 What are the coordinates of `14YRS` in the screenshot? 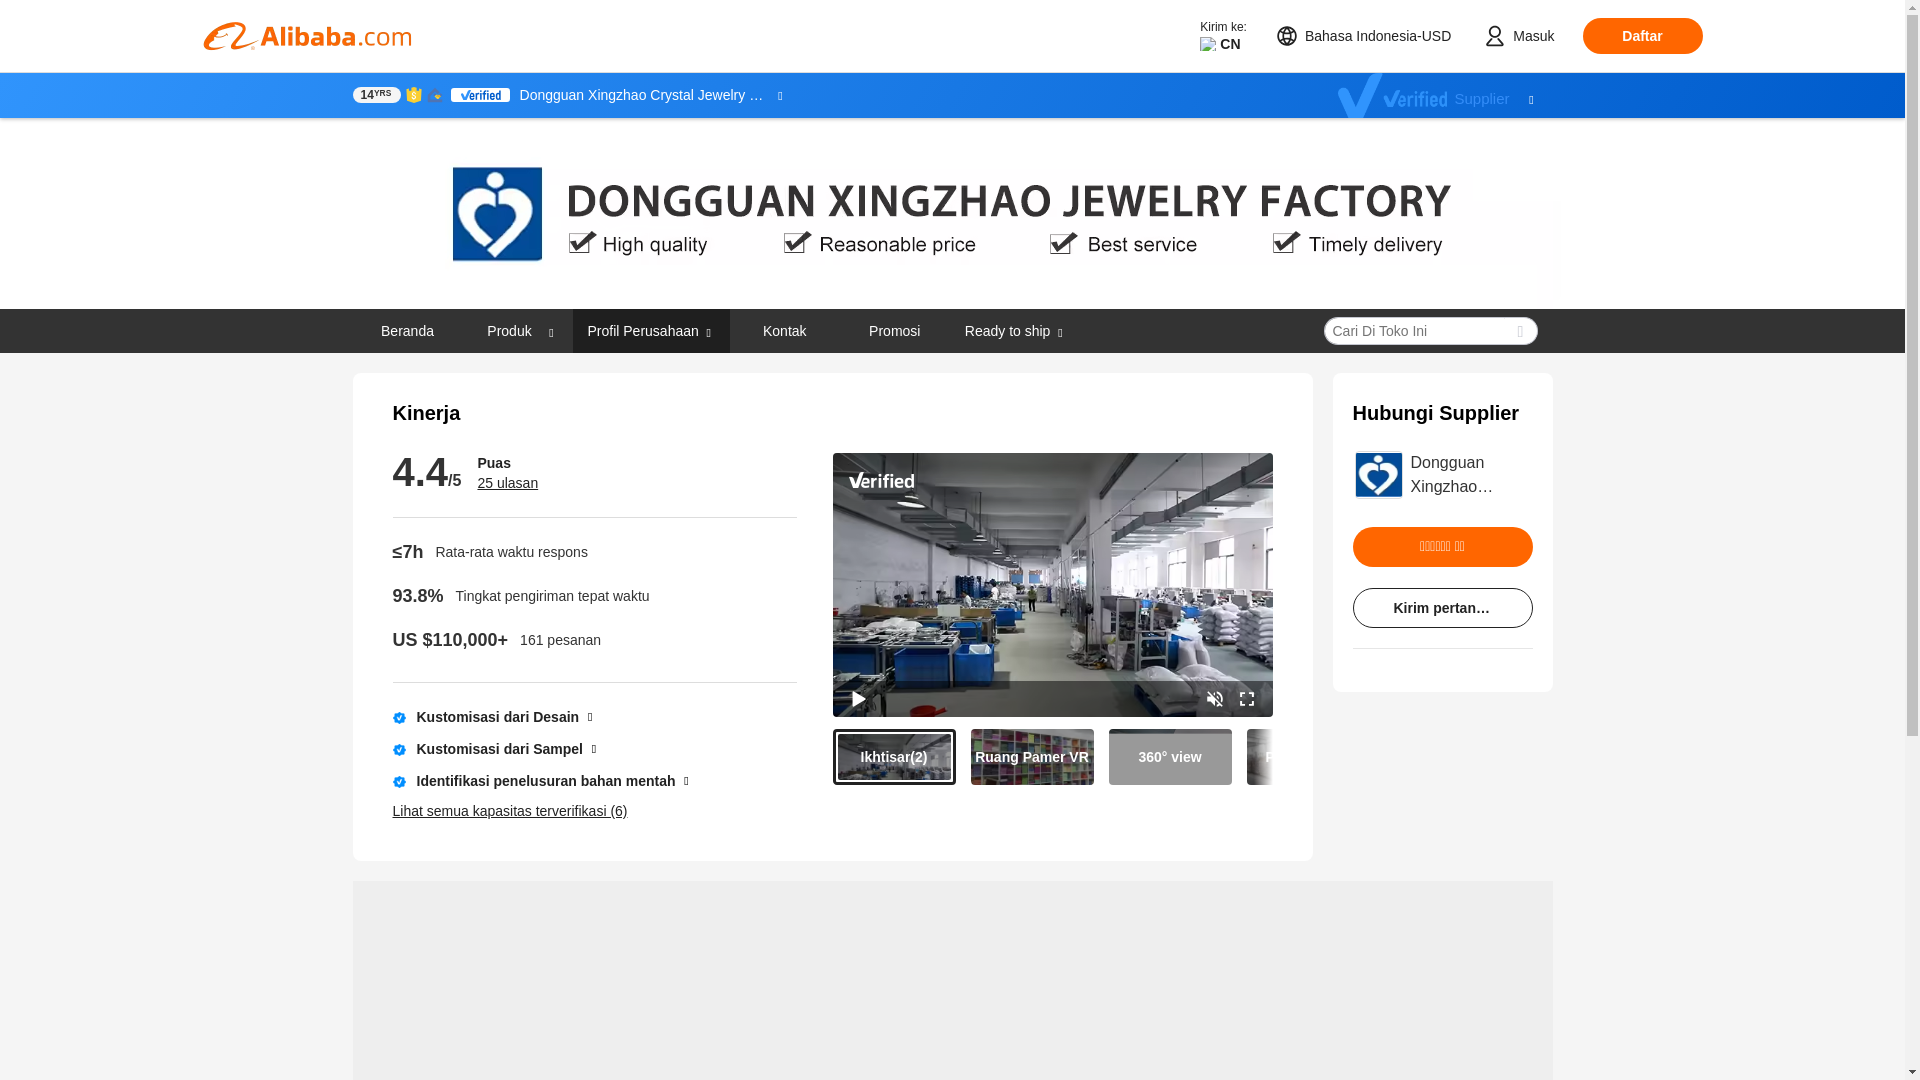 It's located at (375, 94).